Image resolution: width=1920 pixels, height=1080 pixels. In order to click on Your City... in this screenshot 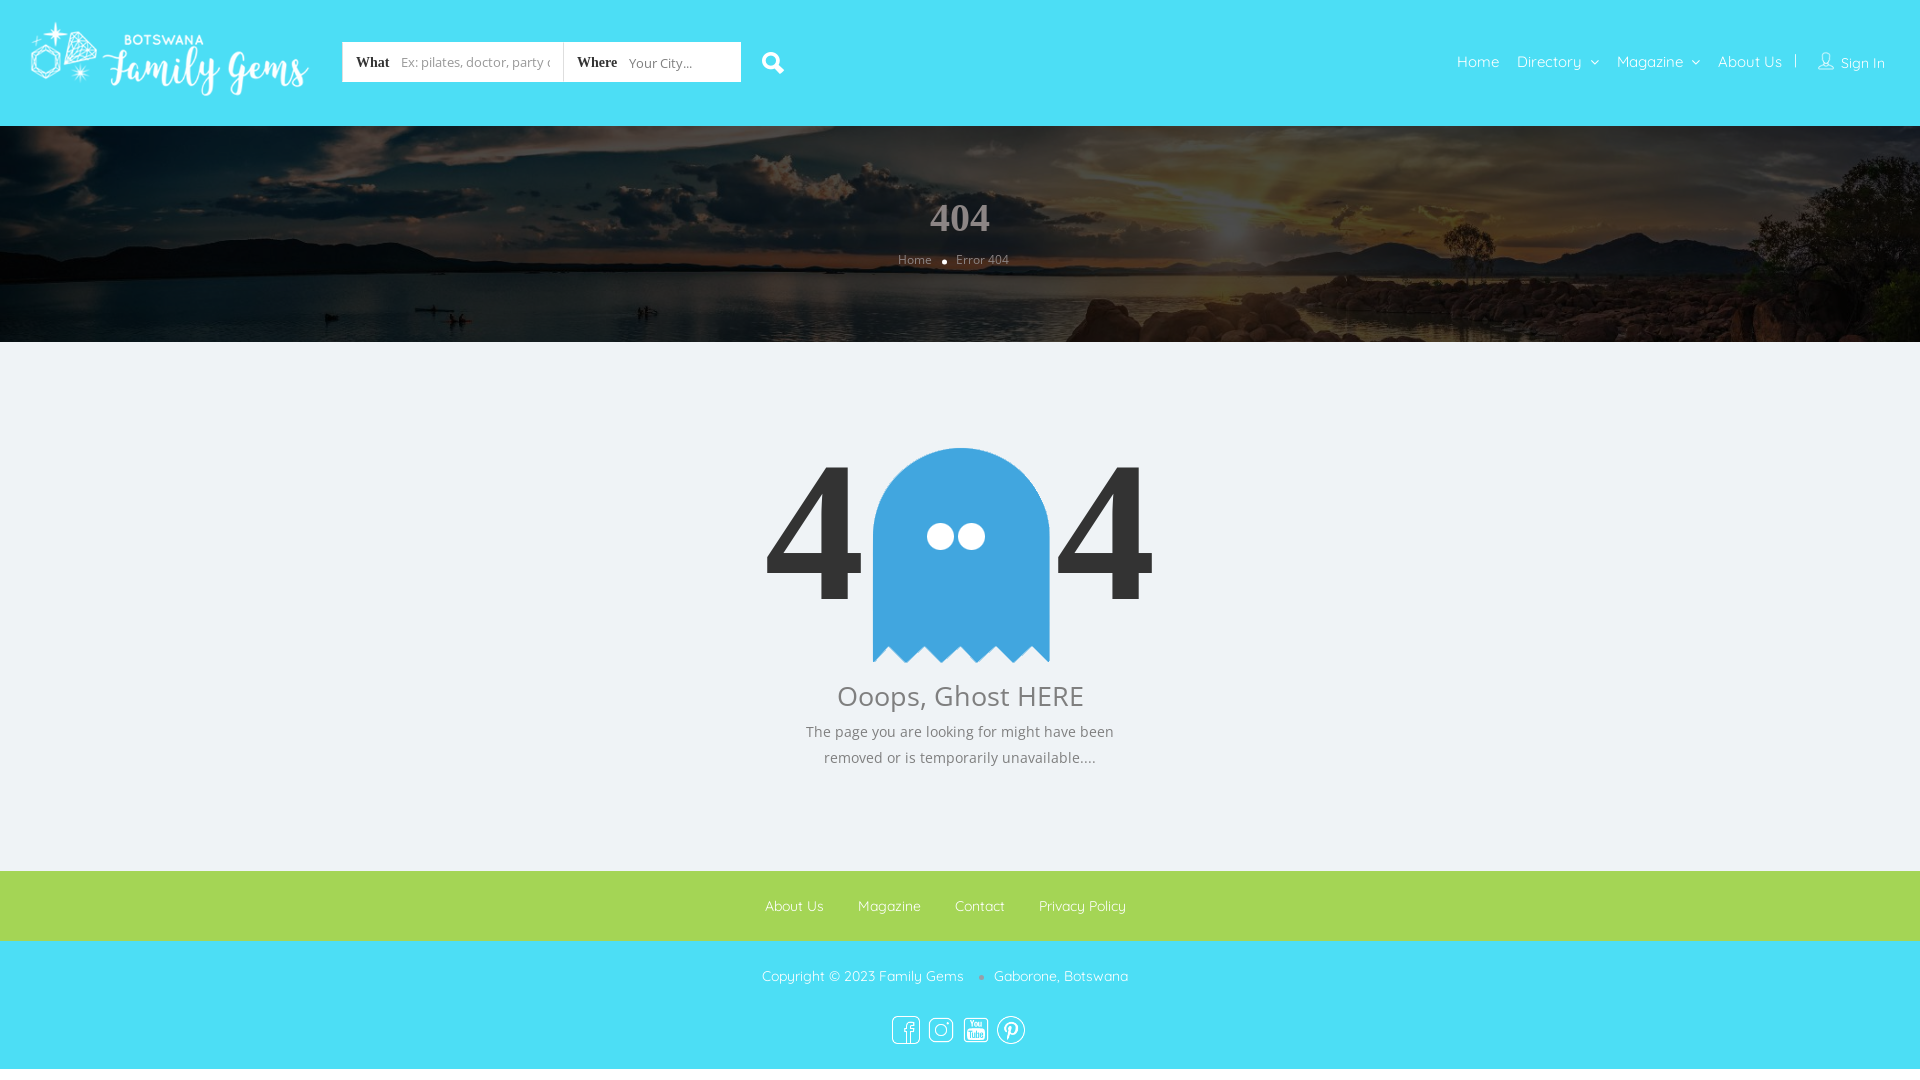, I will do `click(652, 61)`.